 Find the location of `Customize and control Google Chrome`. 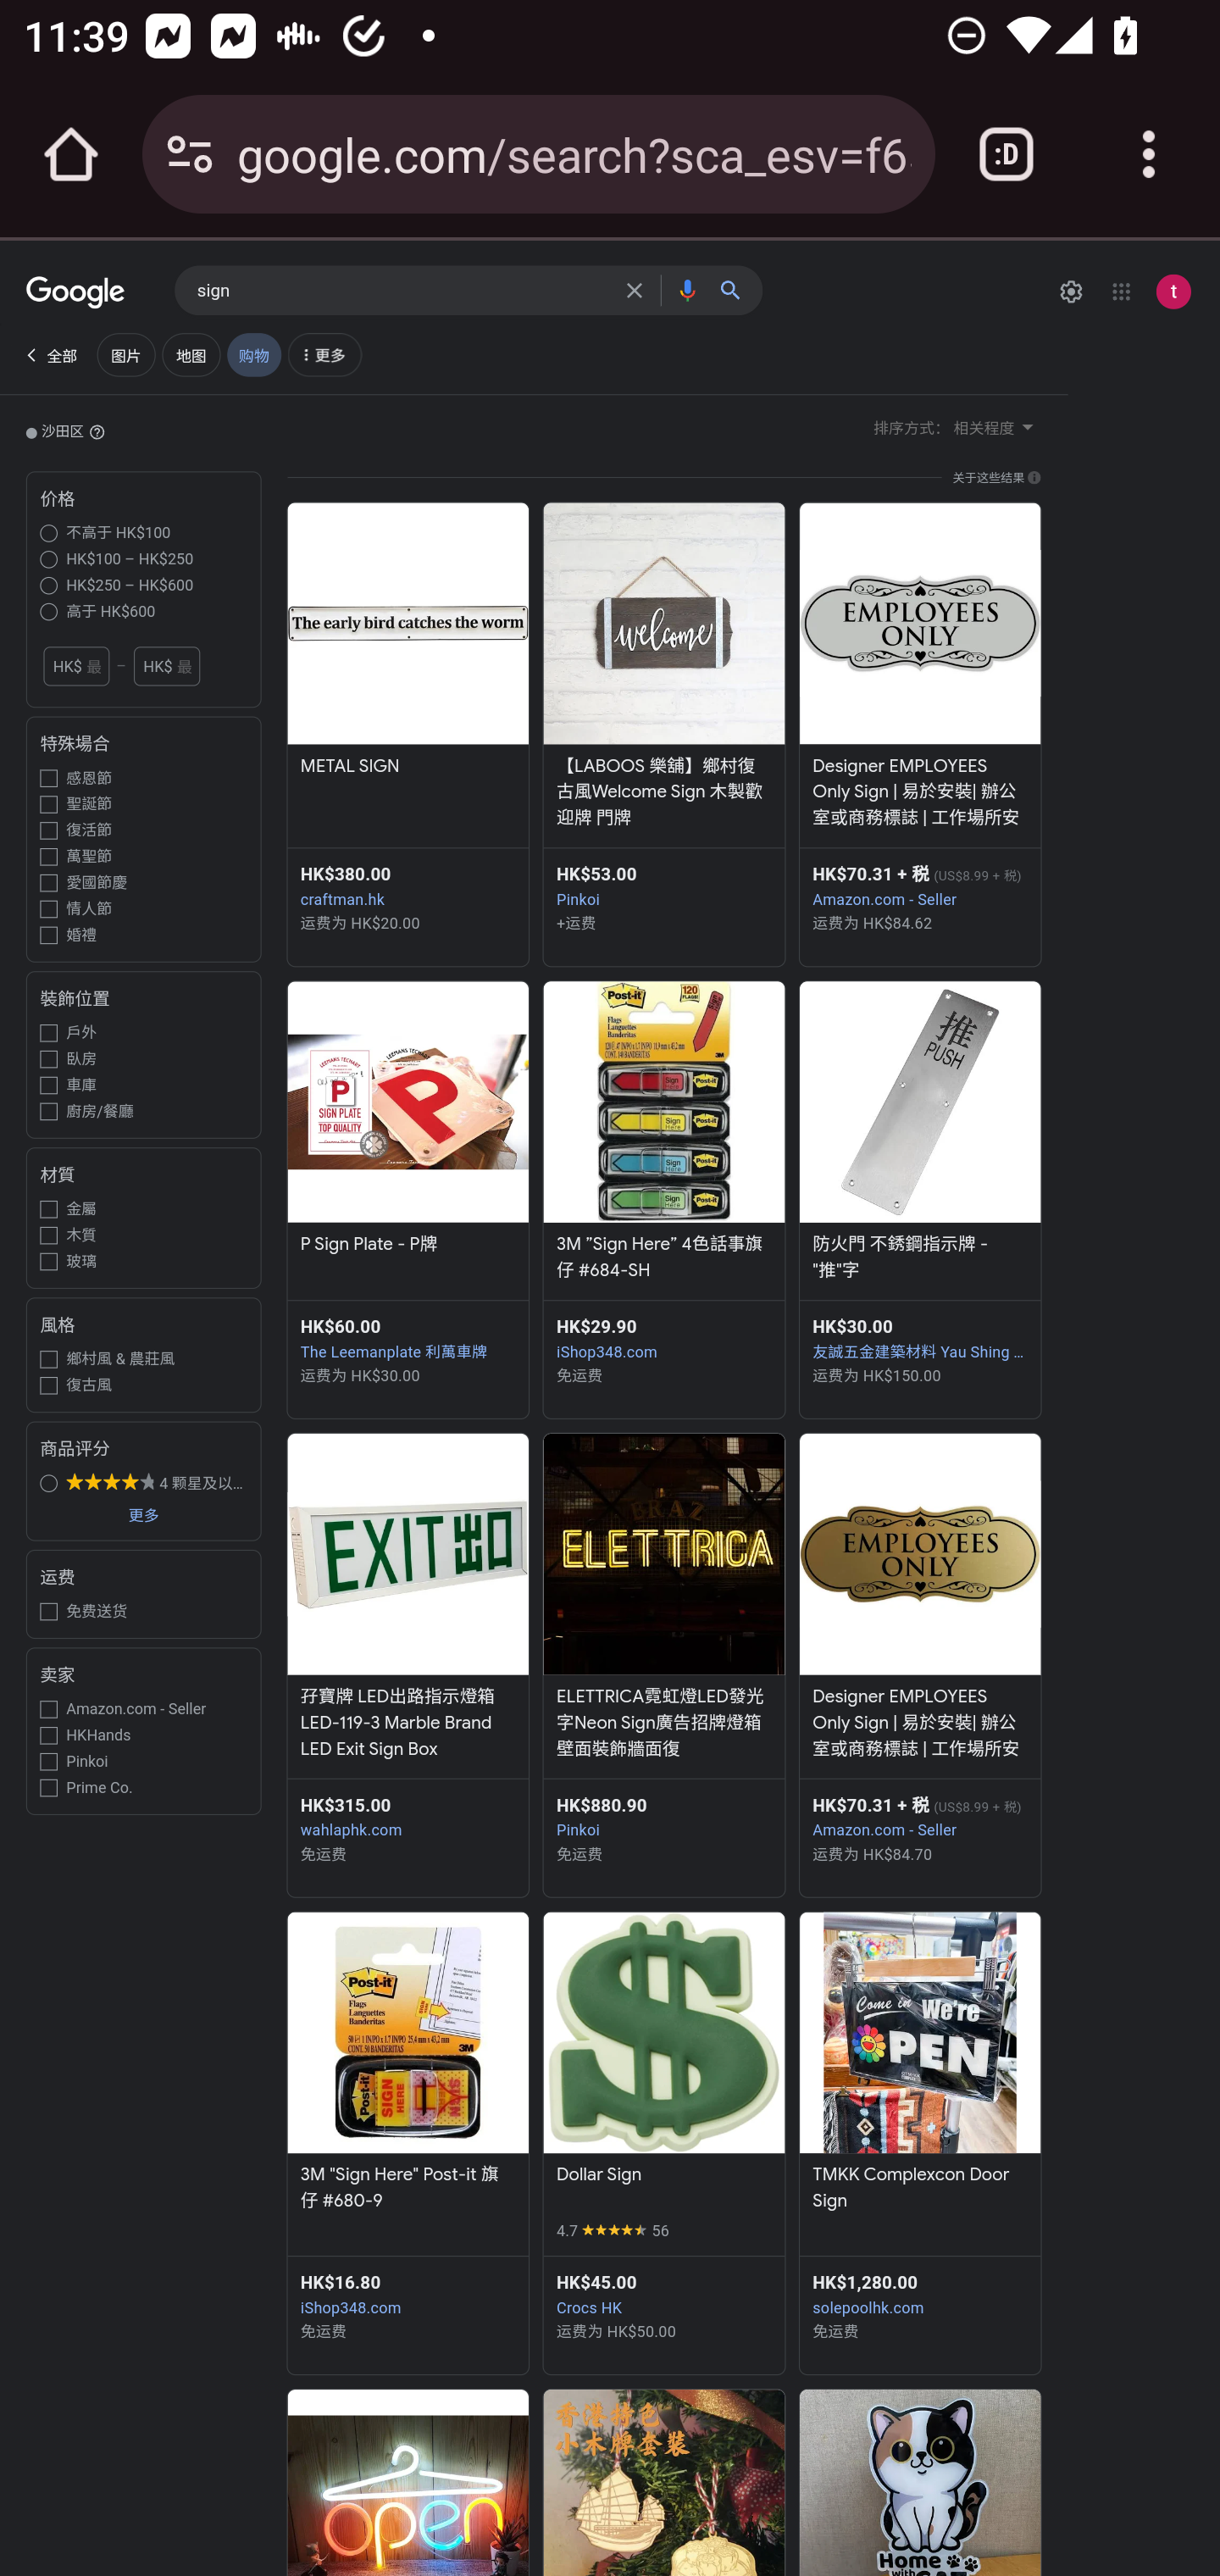

Customize and control Google Chrome is located at coordinates (1149, 154).